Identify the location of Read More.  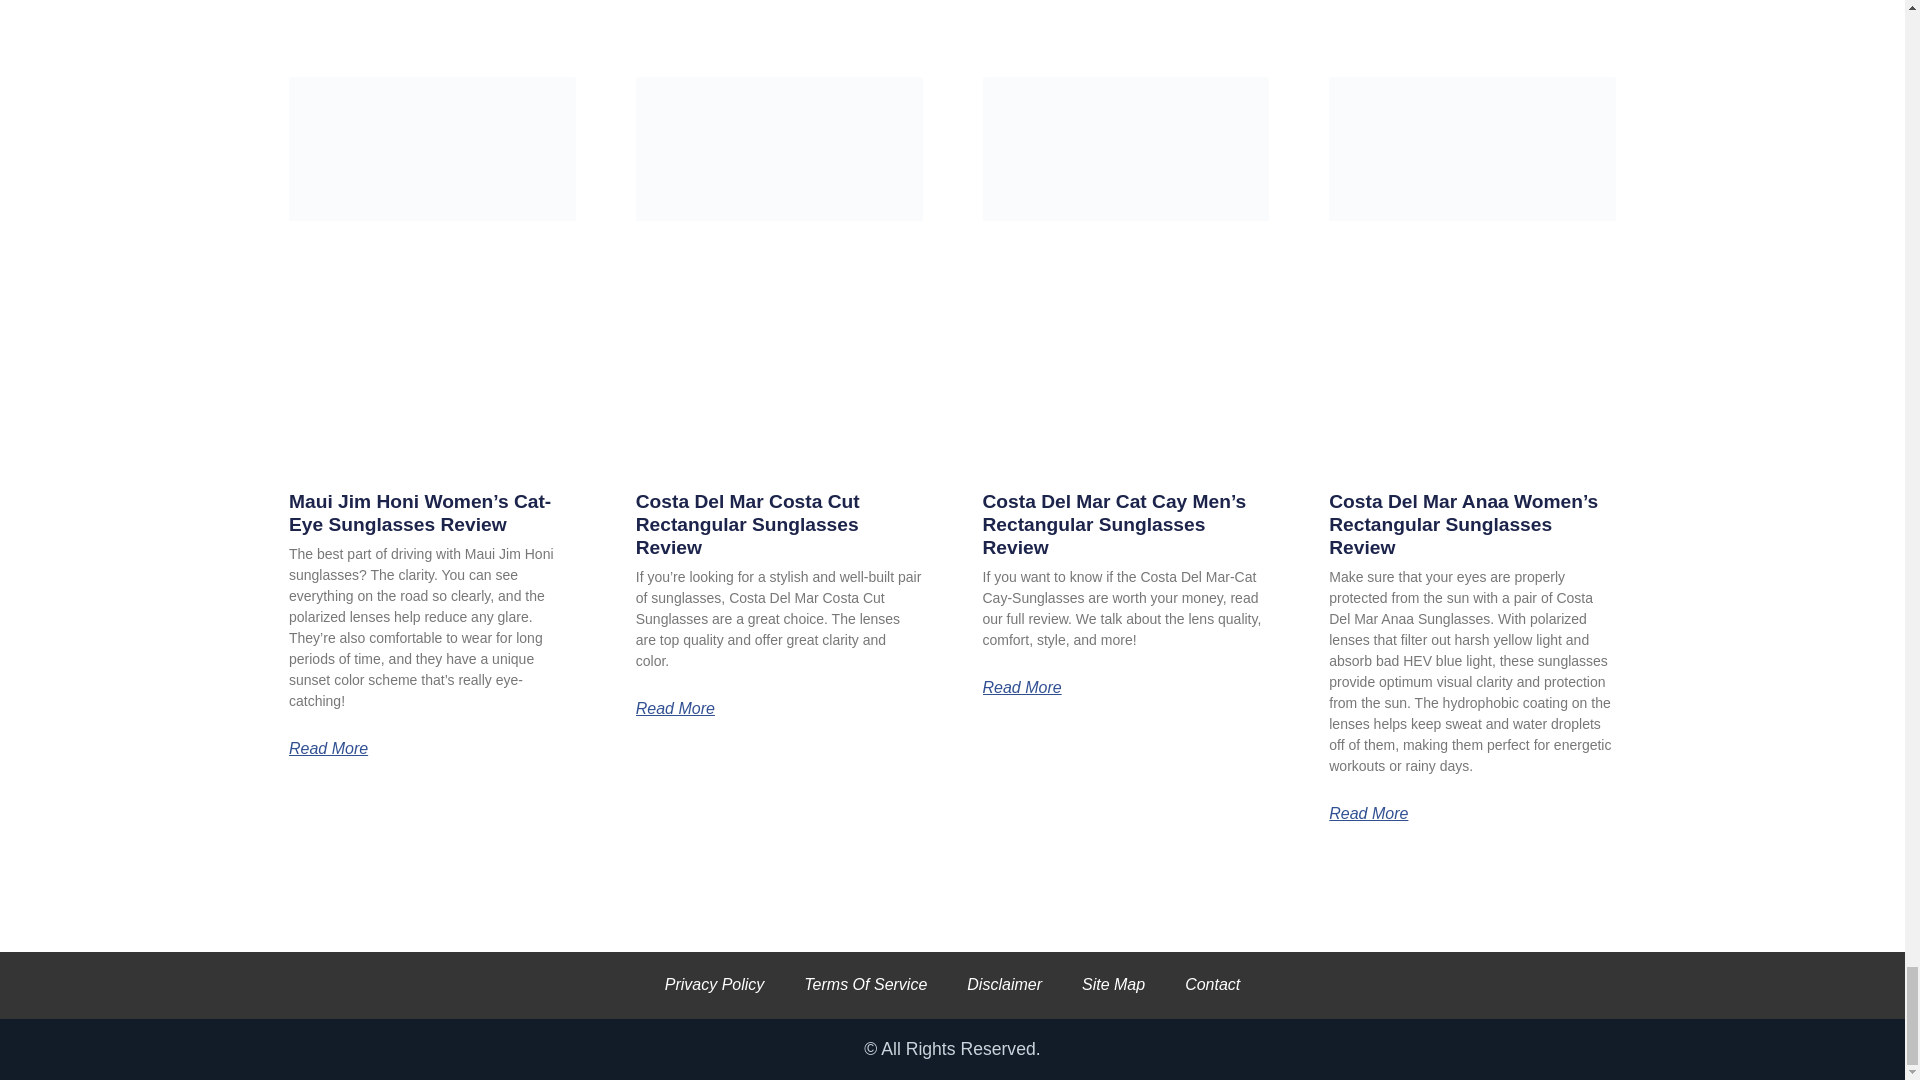
(328, 748).